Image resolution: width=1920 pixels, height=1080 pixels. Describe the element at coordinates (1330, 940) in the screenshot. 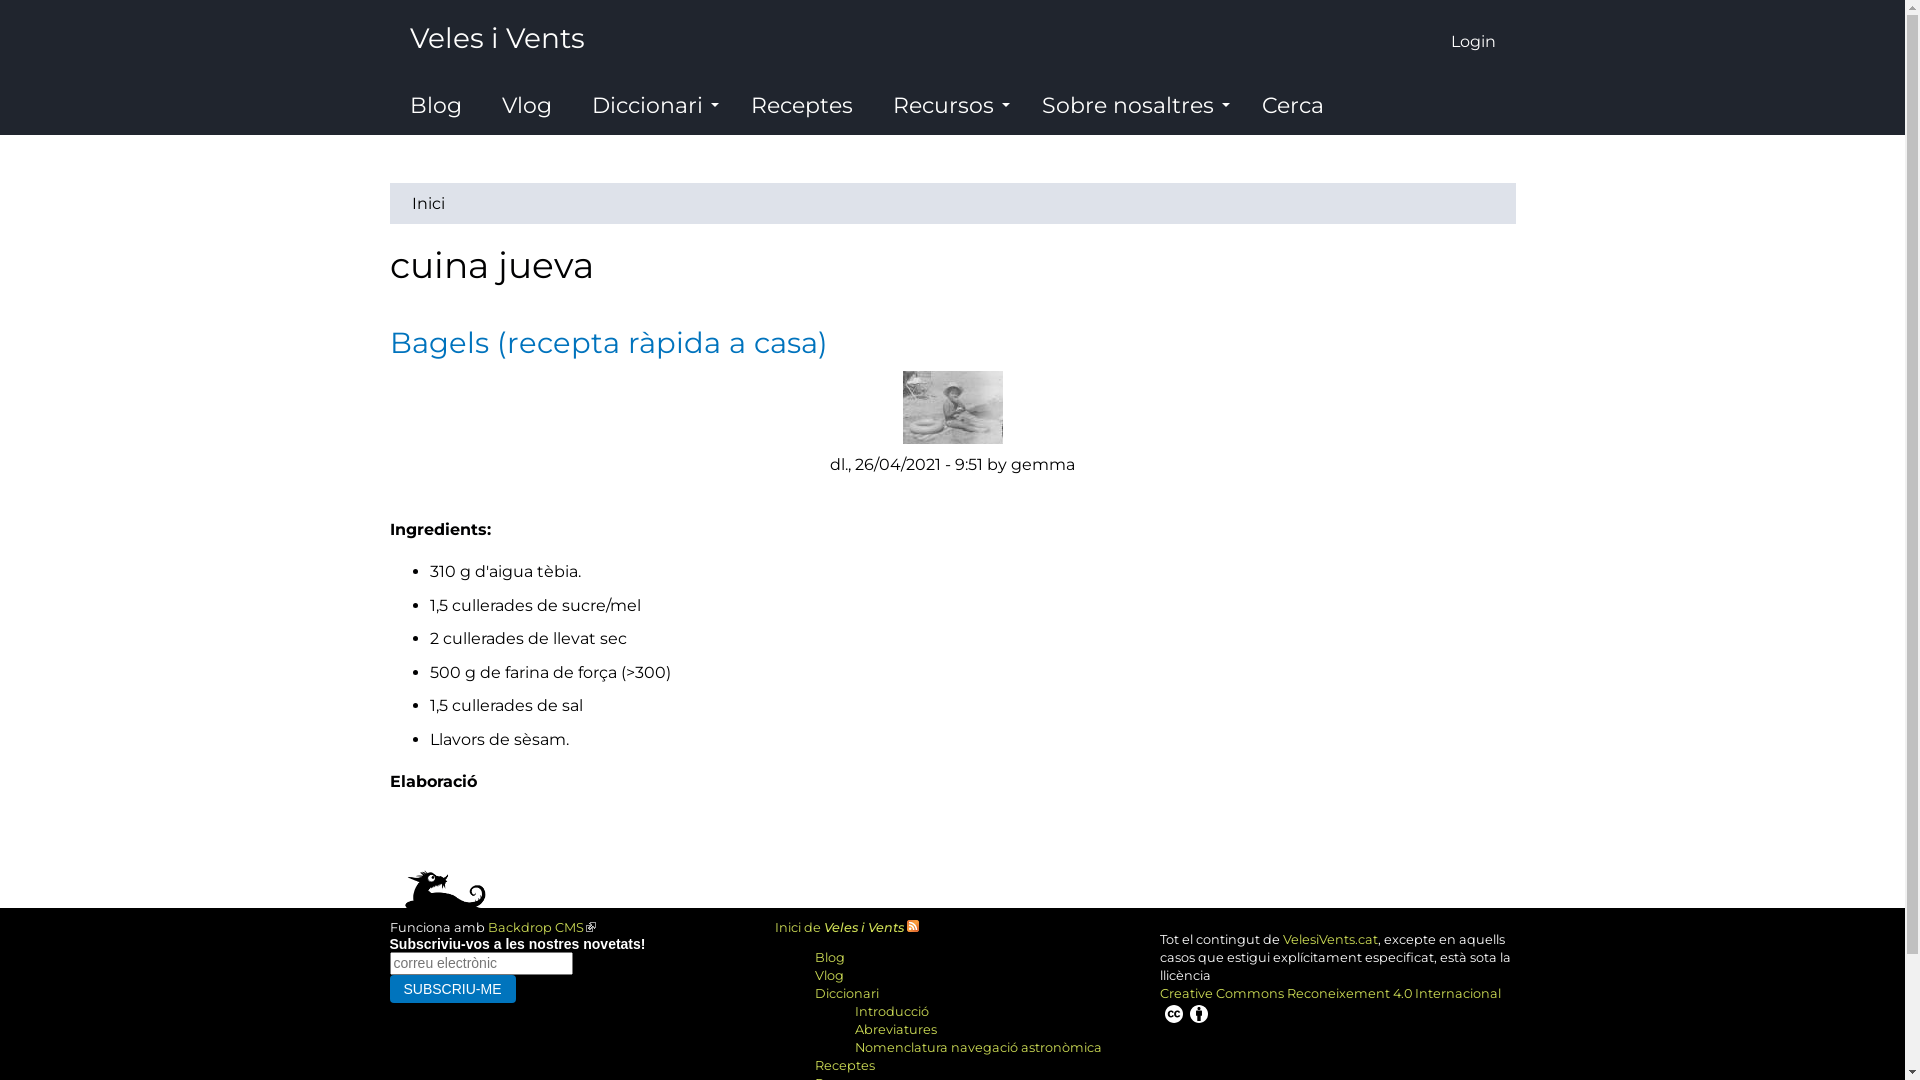

I see `VelesiVents.cat` at that location.